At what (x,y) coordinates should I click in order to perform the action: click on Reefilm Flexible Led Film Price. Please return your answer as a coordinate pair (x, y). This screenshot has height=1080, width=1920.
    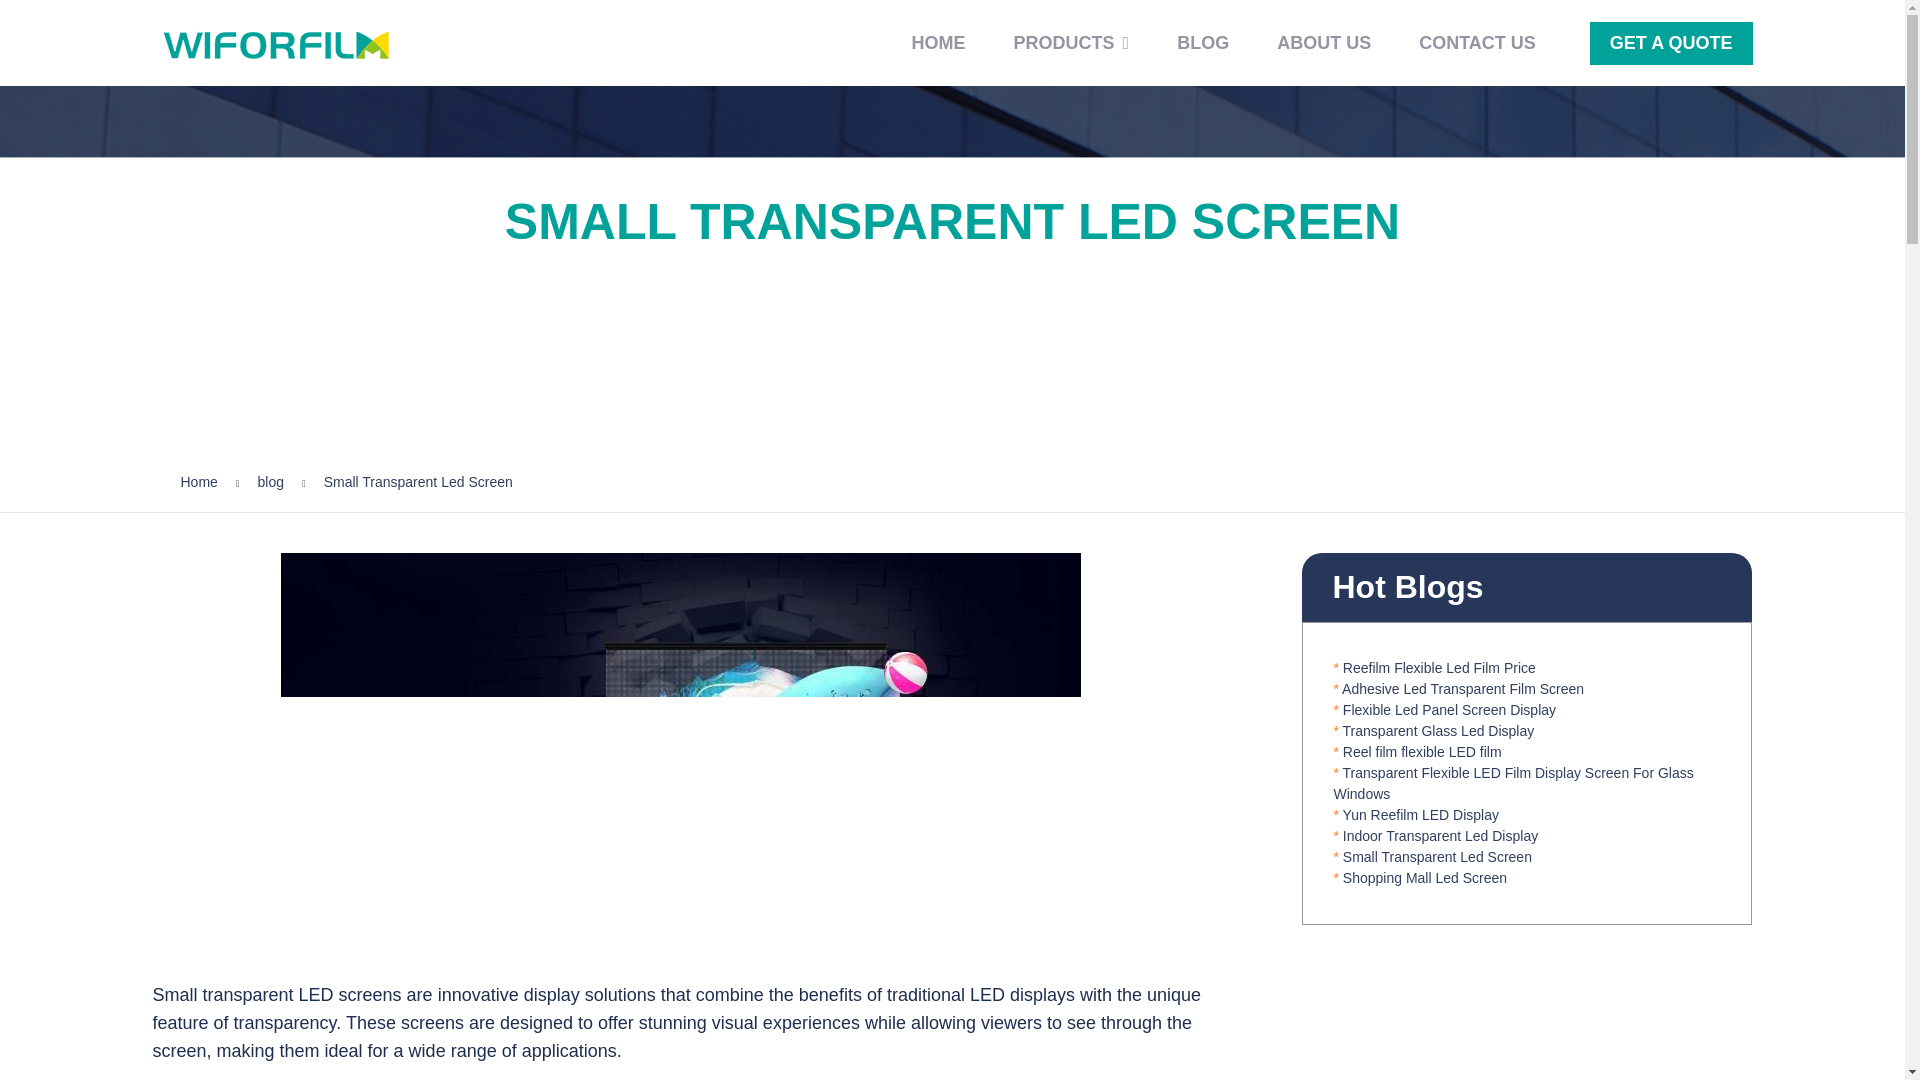
    Looking at the image, I should click on (1439, 668).